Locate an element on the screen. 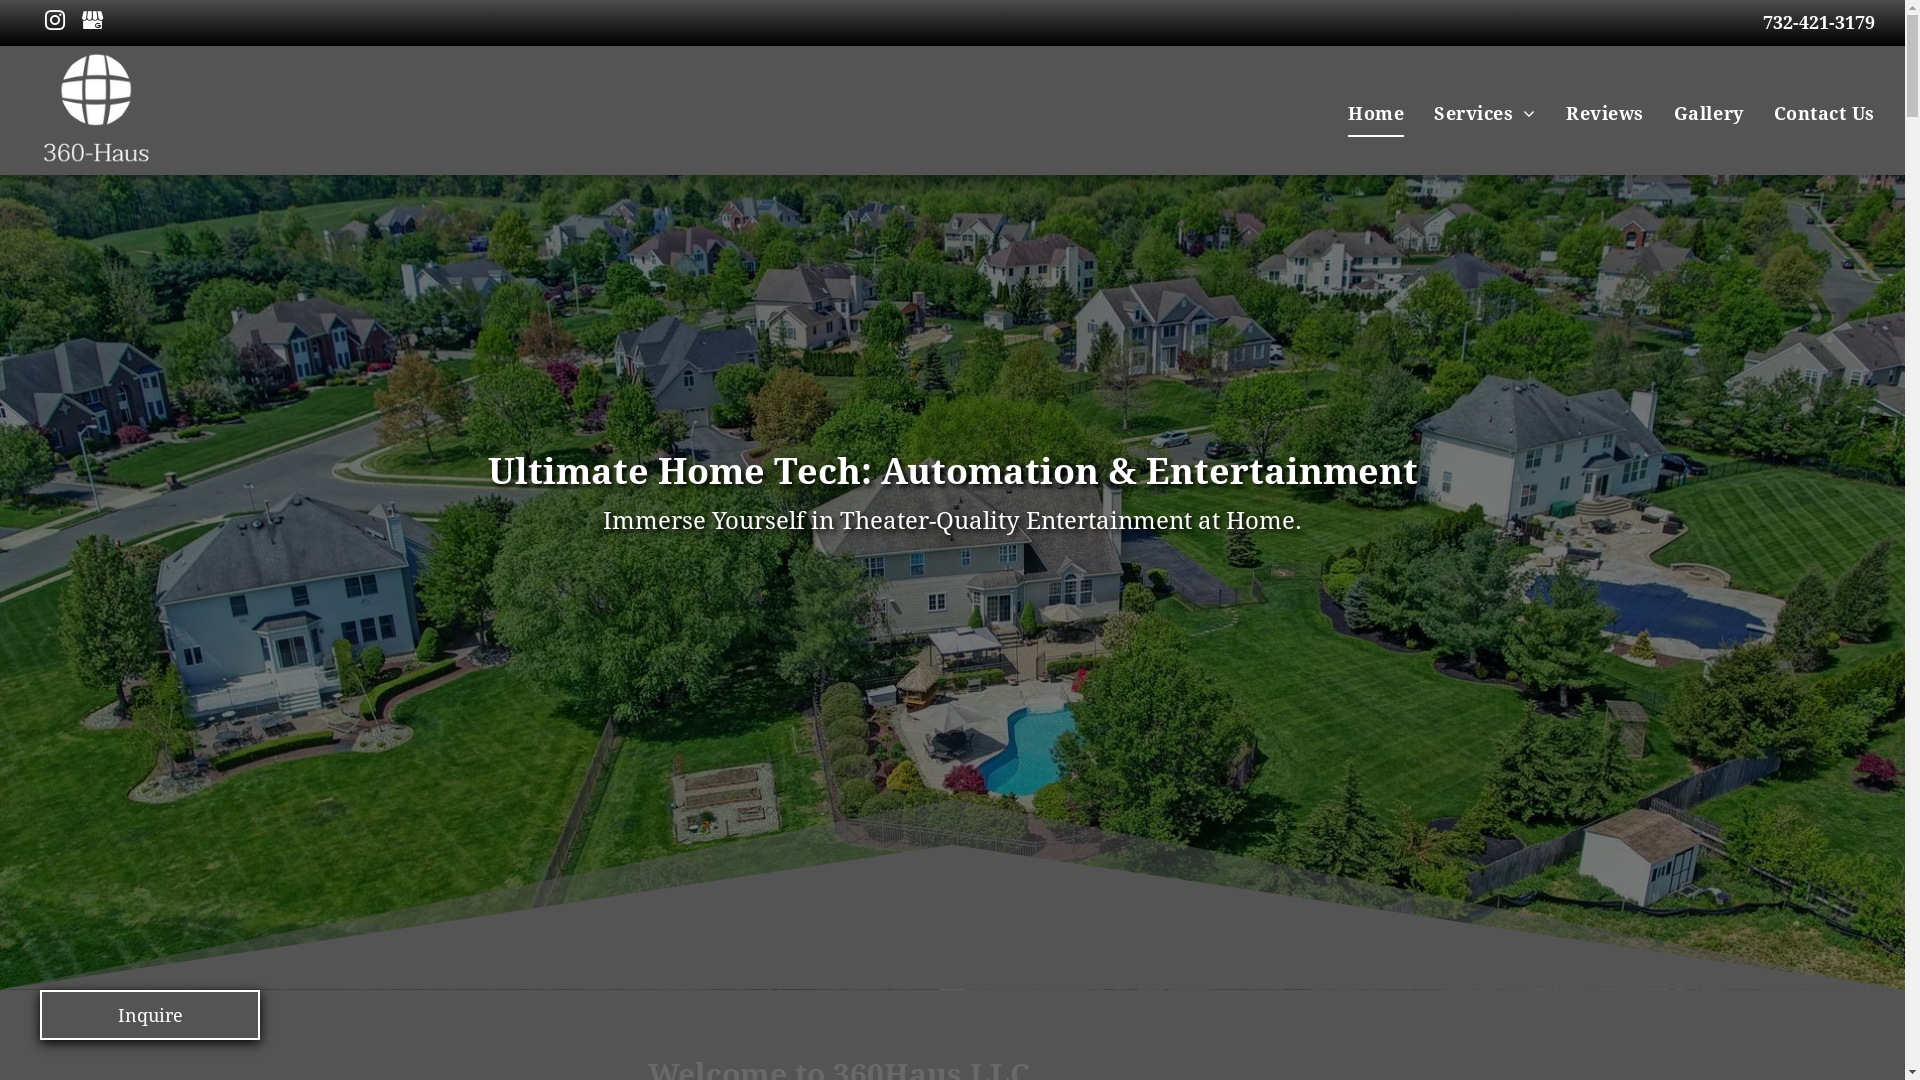  Gallery is located at coordinates (1709, 114).